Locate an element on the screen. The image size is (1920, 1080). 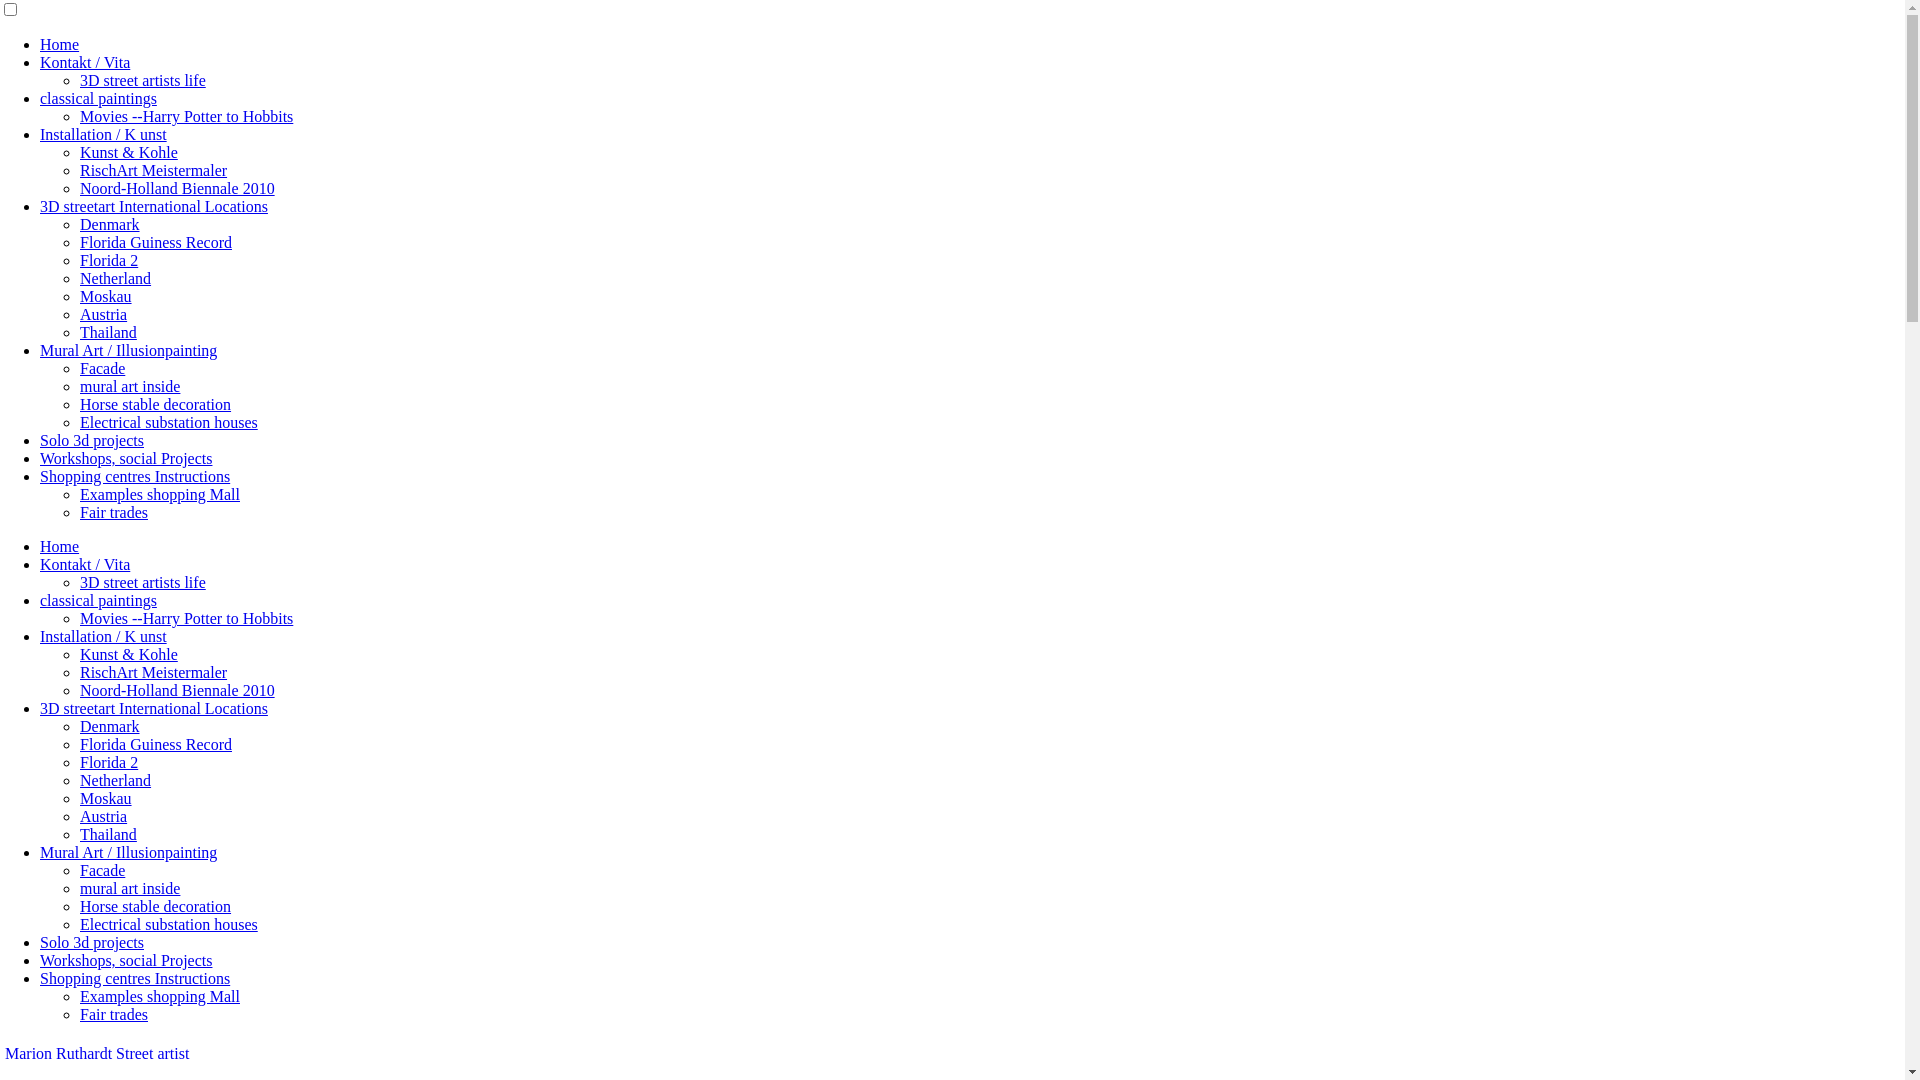
Movies --Harry Potter to Hobbits is located at coordinates (186, 116).